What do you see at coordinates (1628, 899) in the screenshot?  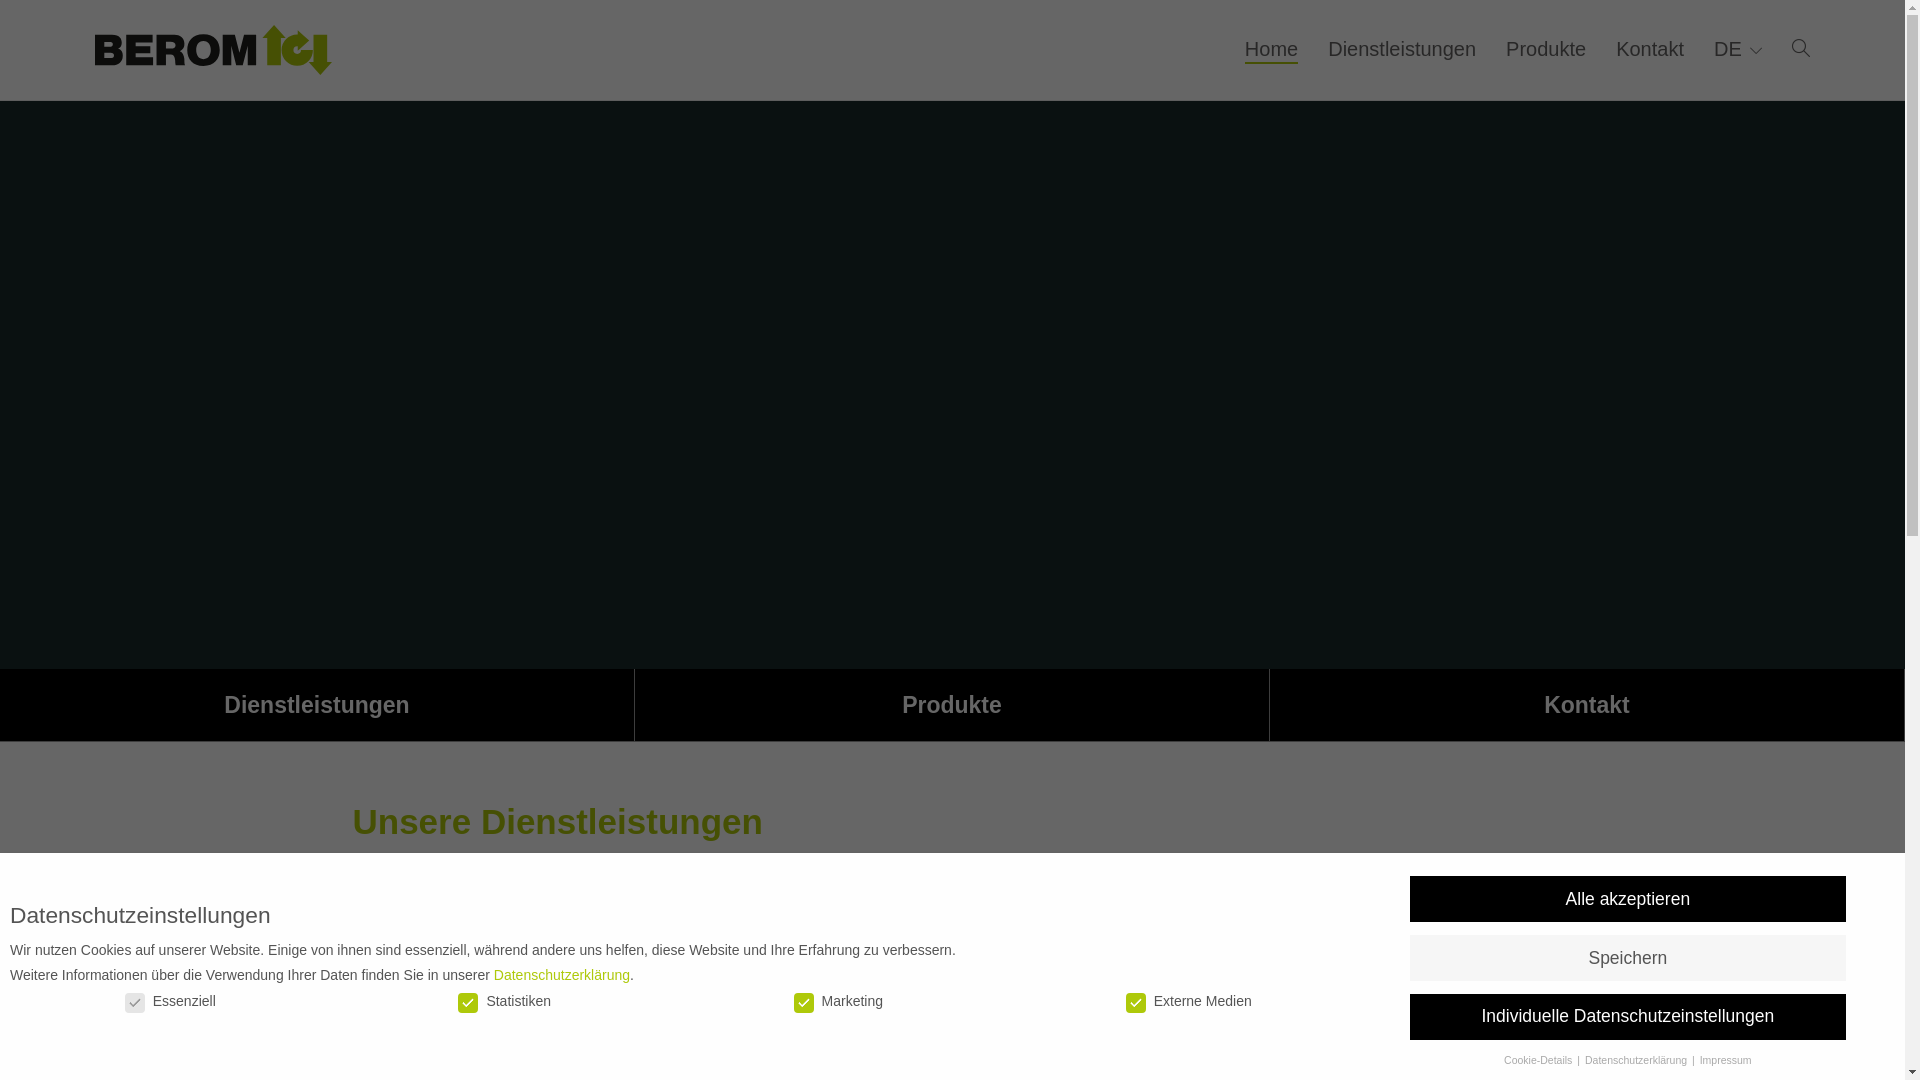 I see `Alle akzeptieren` at bounding box center [1628, 899].